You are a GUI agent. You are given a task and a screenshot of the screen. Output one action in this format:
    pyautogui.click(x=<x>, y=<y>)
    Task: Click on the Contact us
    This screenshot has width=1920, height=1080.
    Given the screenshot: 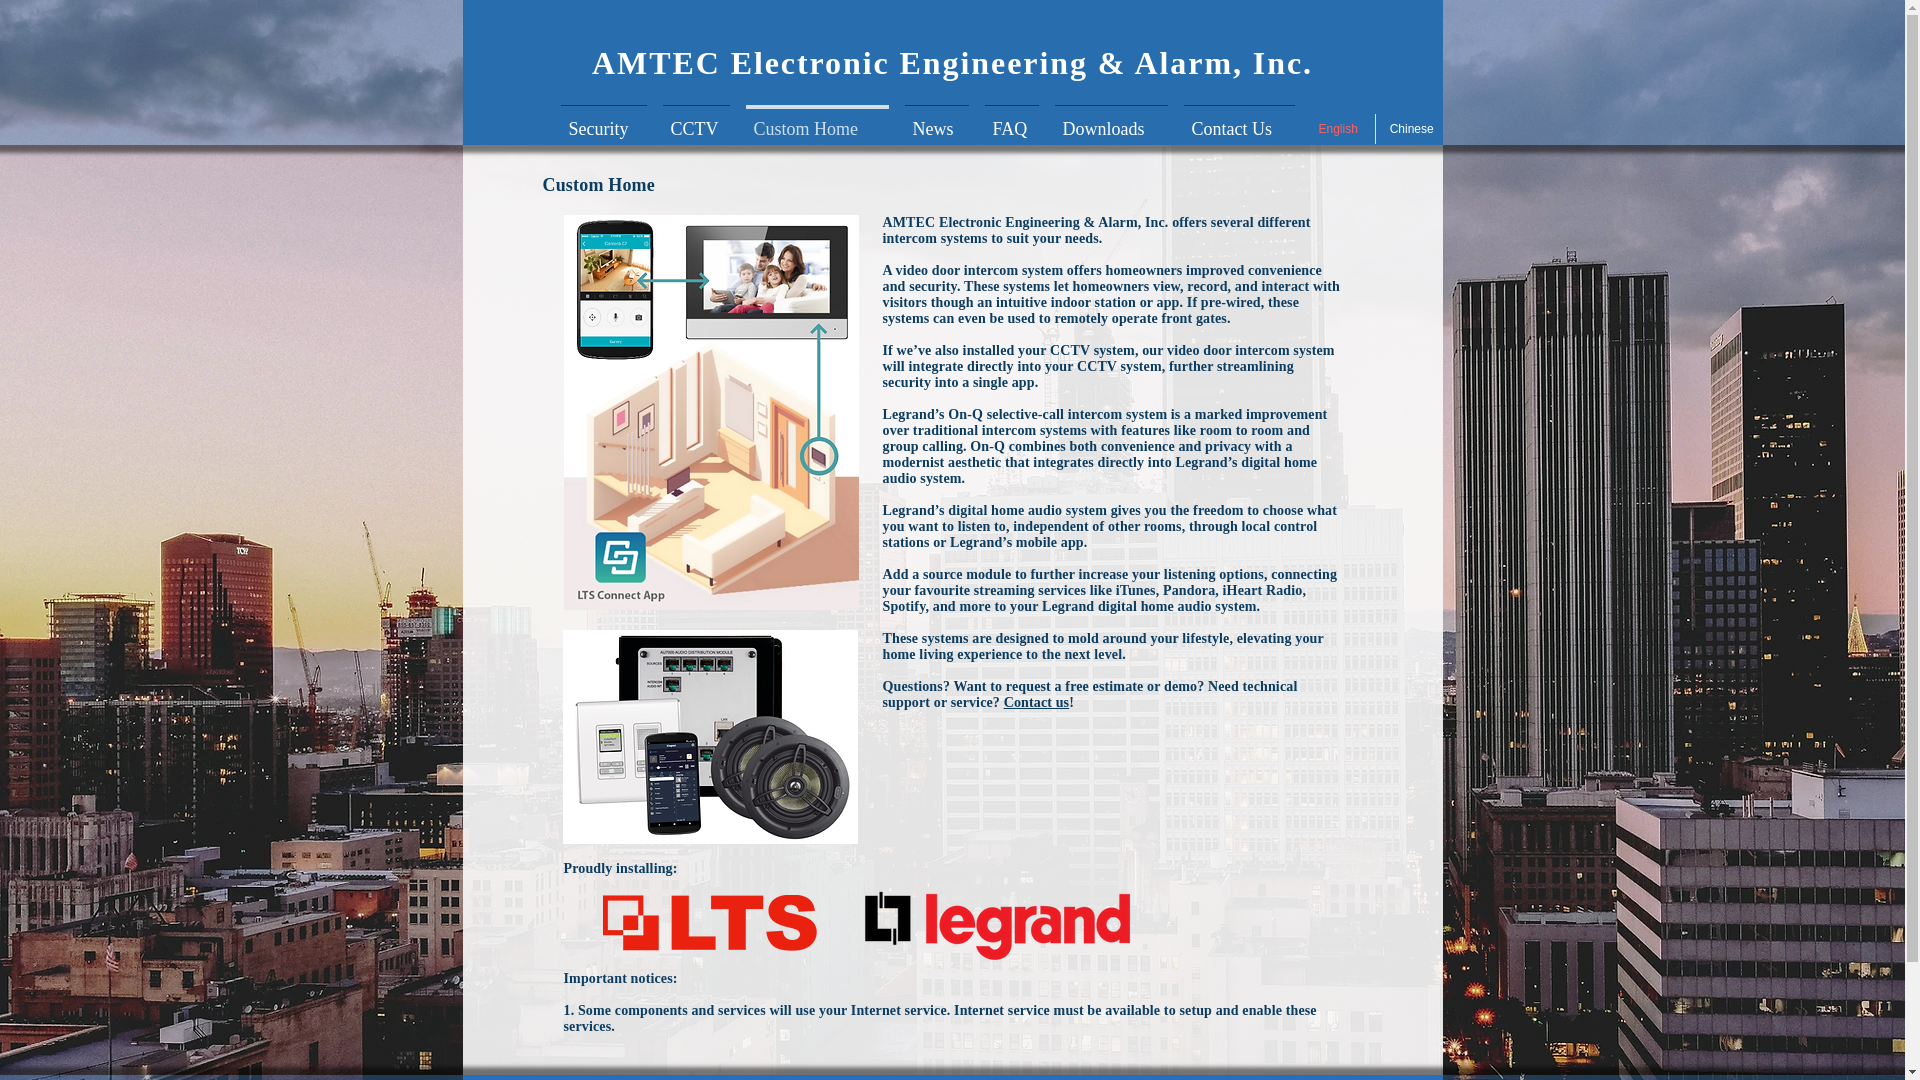 What is the action you would take?
    pyautogui.click(x=1036, y=702)
    